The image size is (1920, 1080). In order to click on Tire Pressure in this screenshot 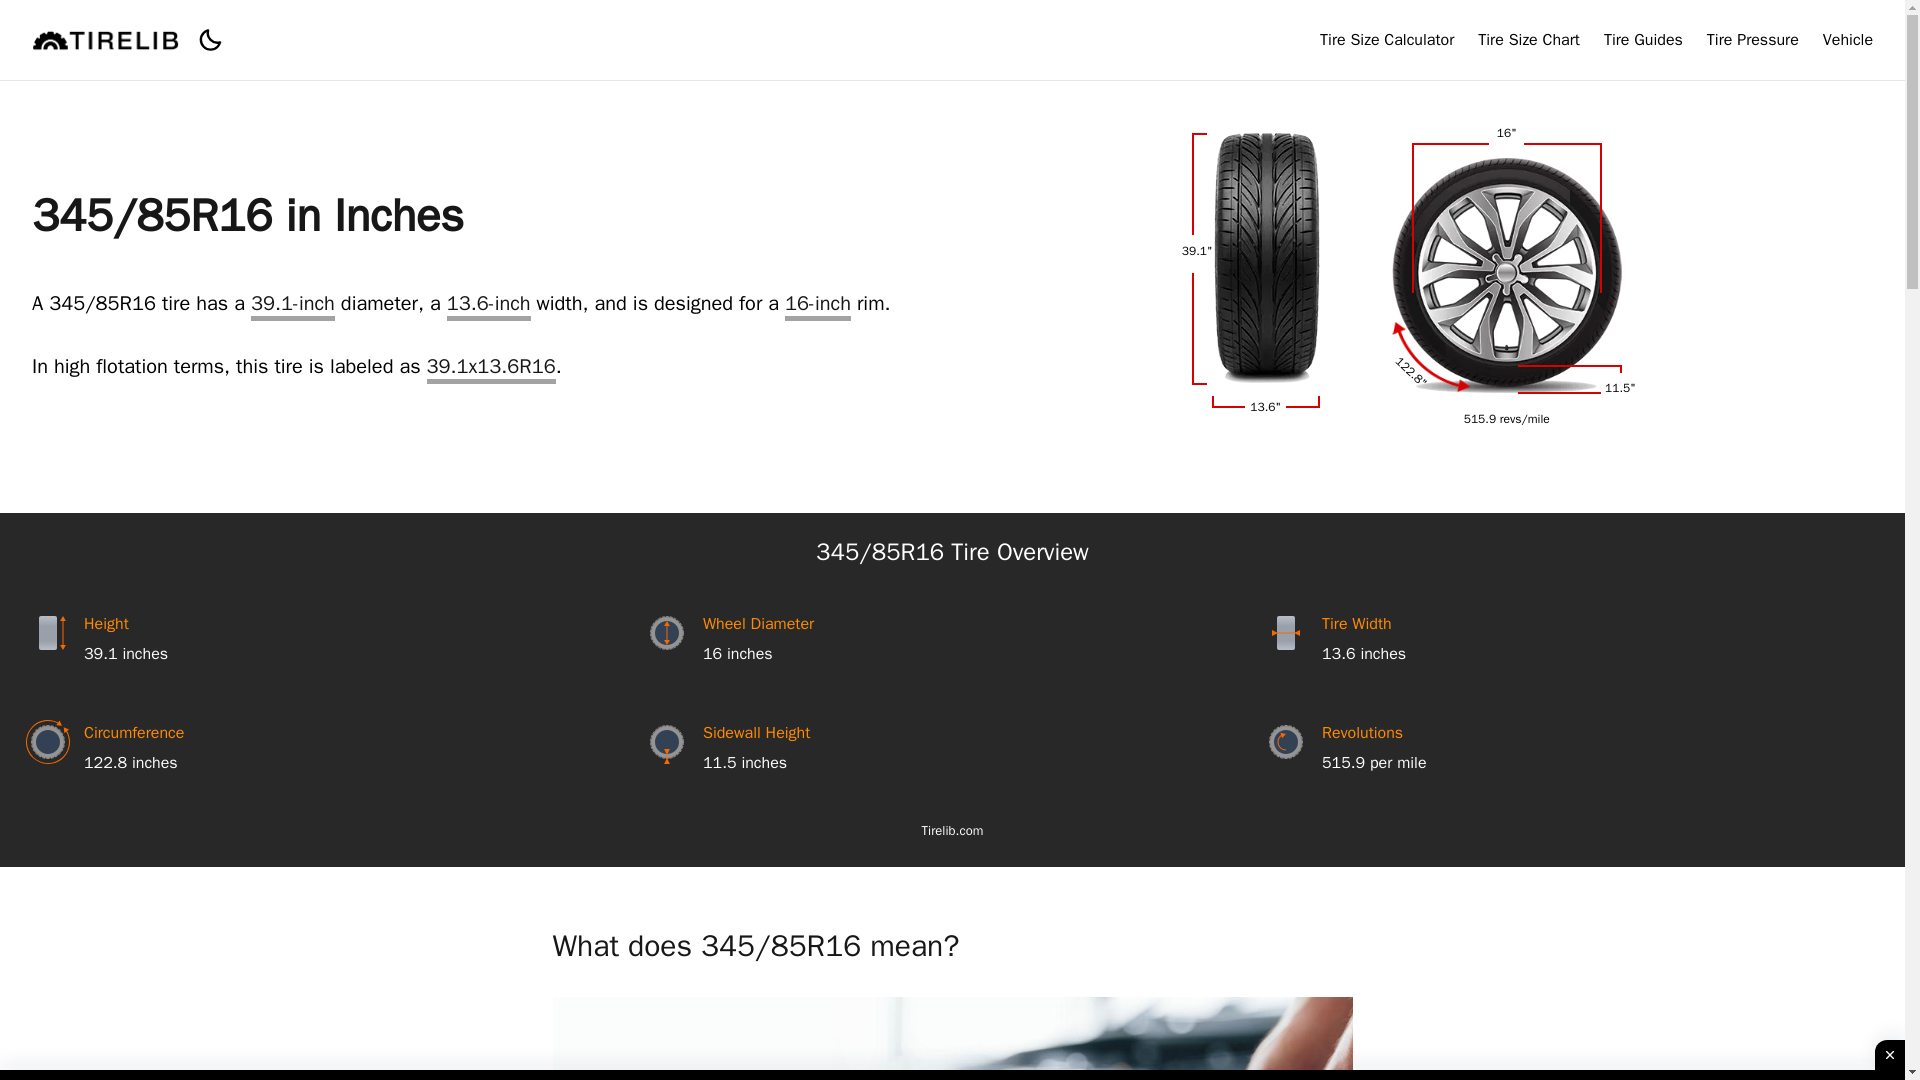, I will do `click(1752, 40)`.